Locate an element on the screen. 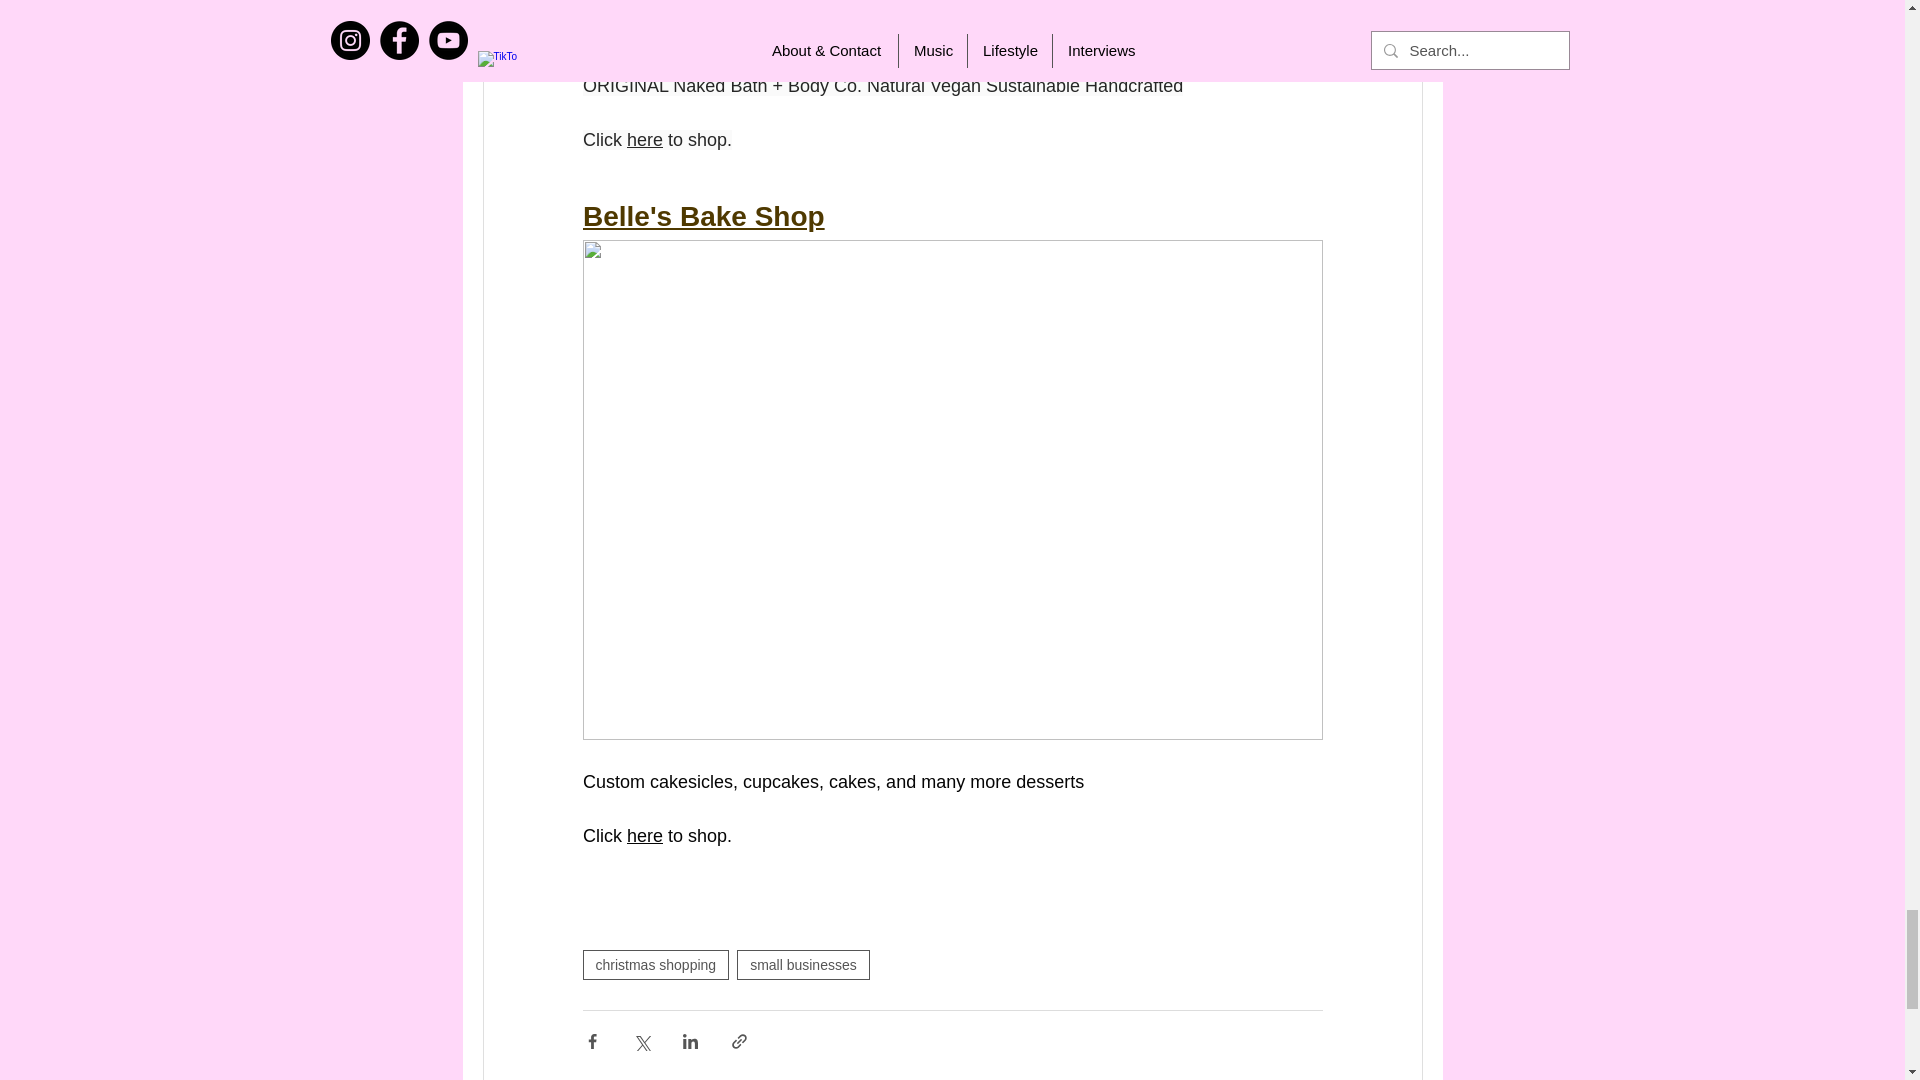  here is located at coordinates (644, 836).